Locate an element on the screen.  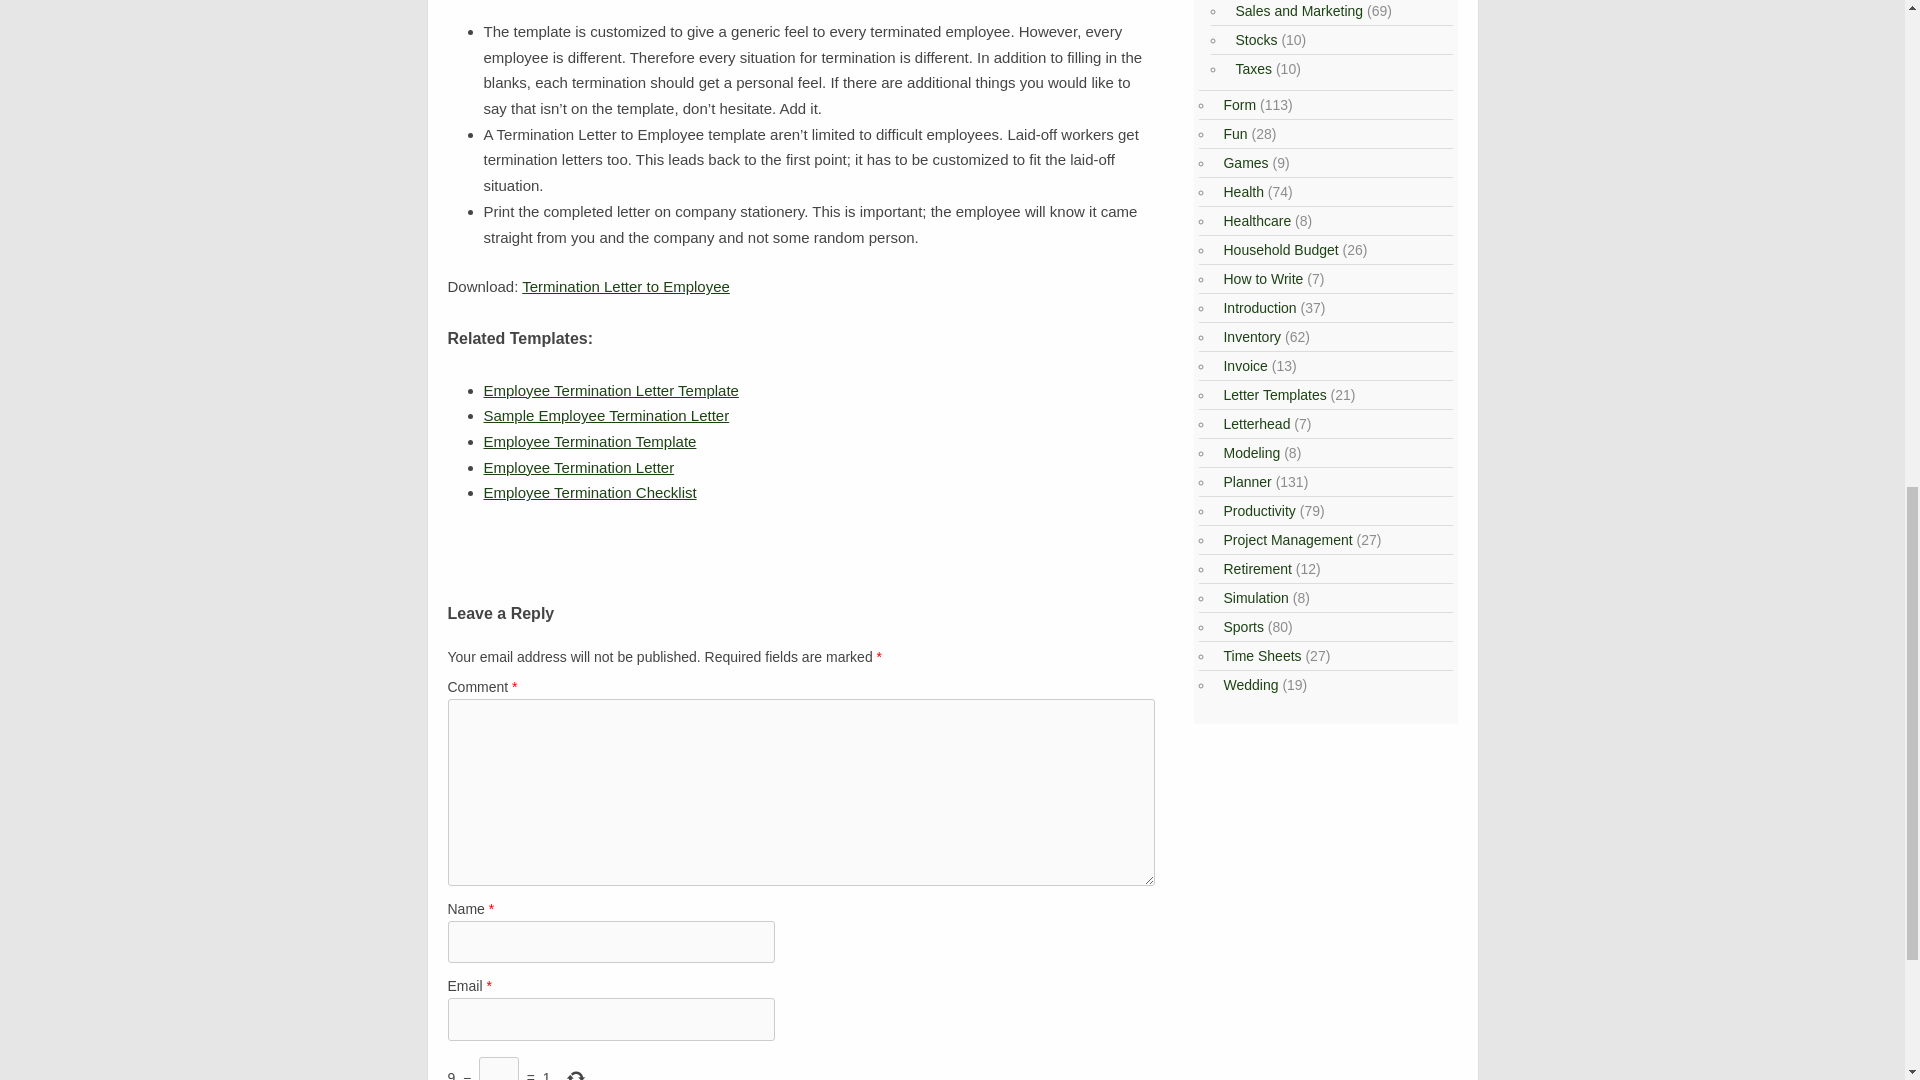
February 14, 2014 is located at coordinates (579, 468).